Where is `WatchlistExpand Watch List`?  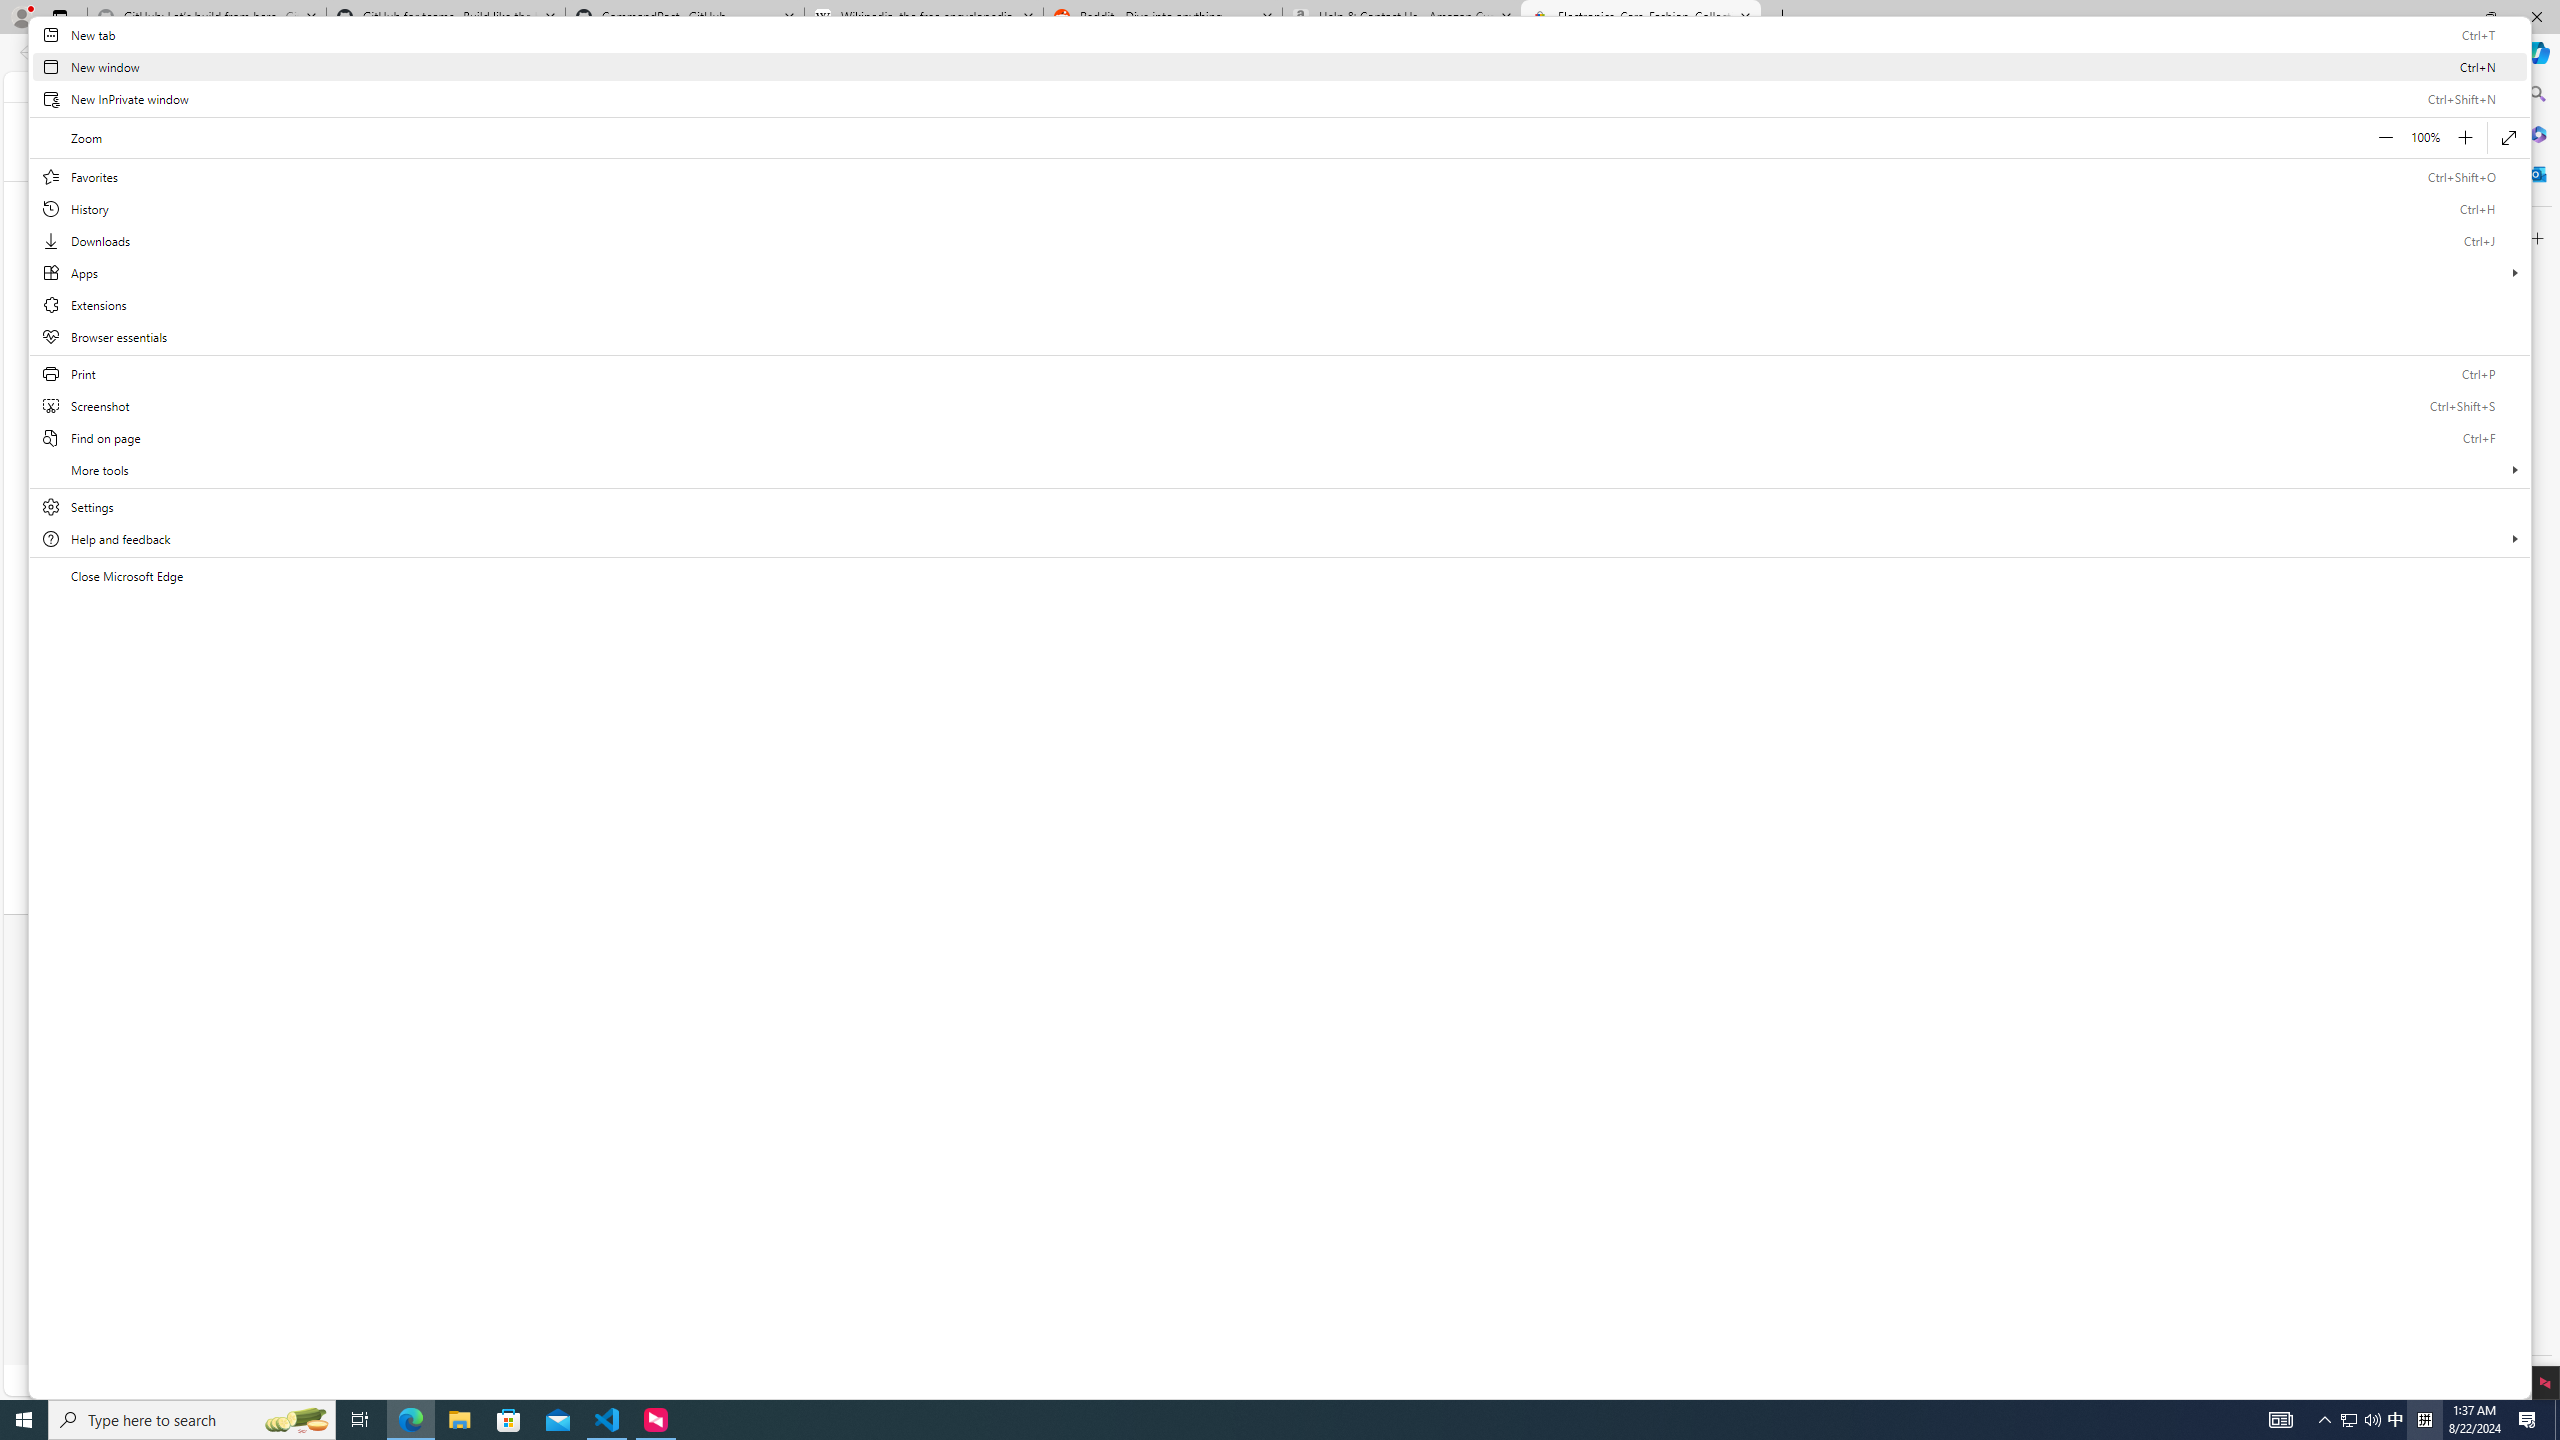
WatchlistExpand Watch List is located at coordinates (1642, 86).